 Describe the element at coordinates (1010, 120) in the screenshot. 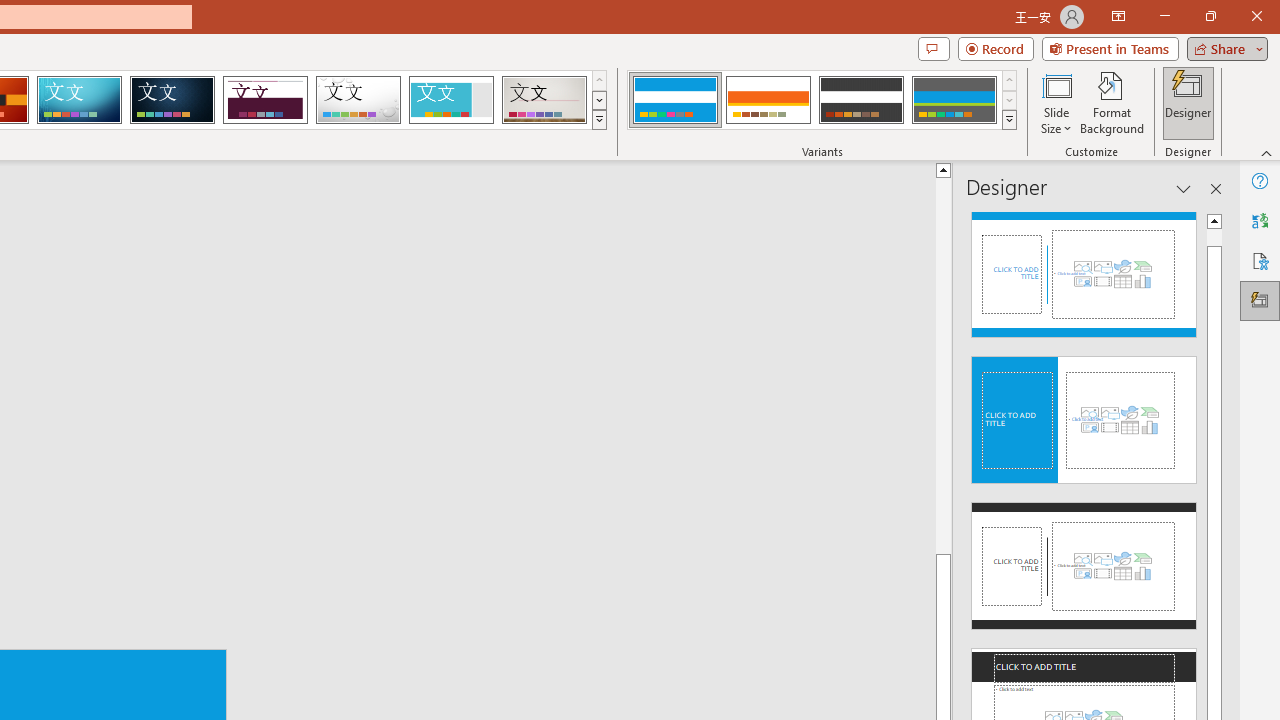

I see `Variants` at that location.